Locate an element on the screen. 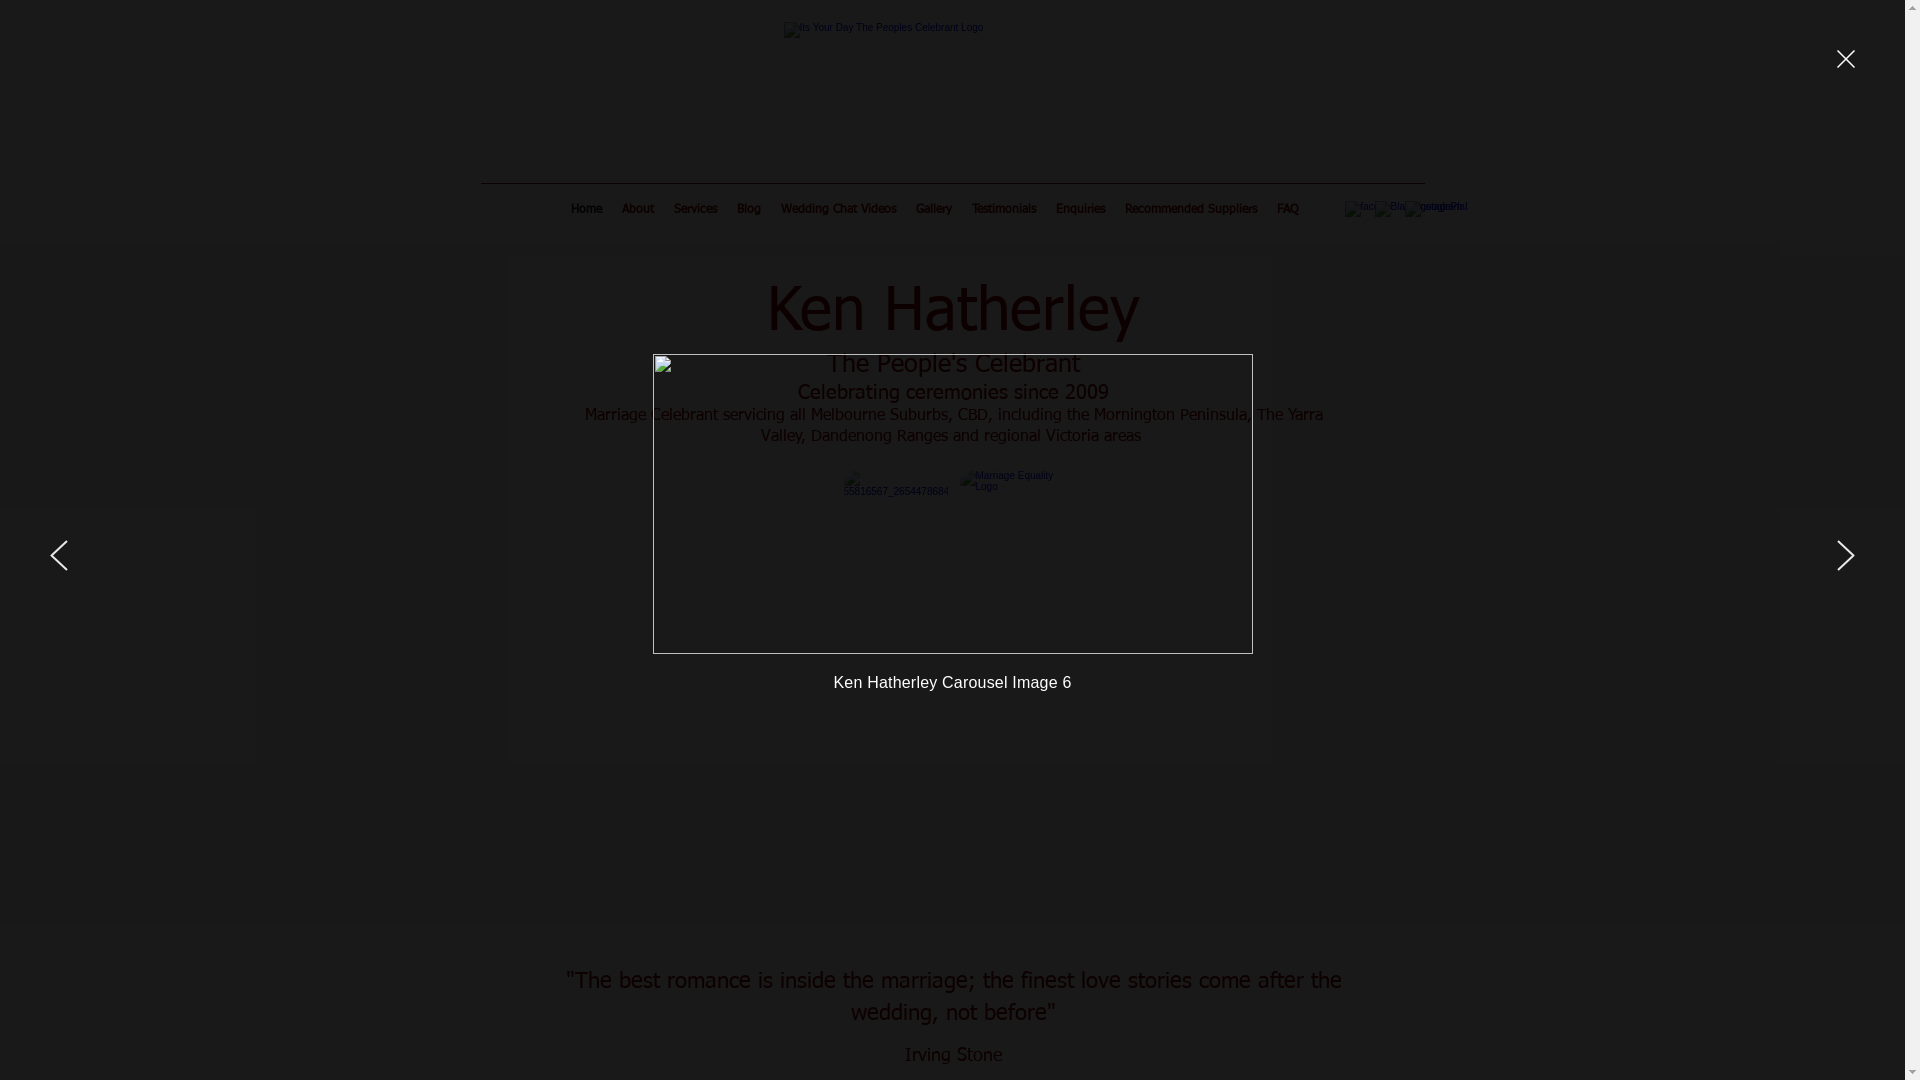 The height and width of the screenshot is (1080, 1920). Services is located at coordinates (696, 209).